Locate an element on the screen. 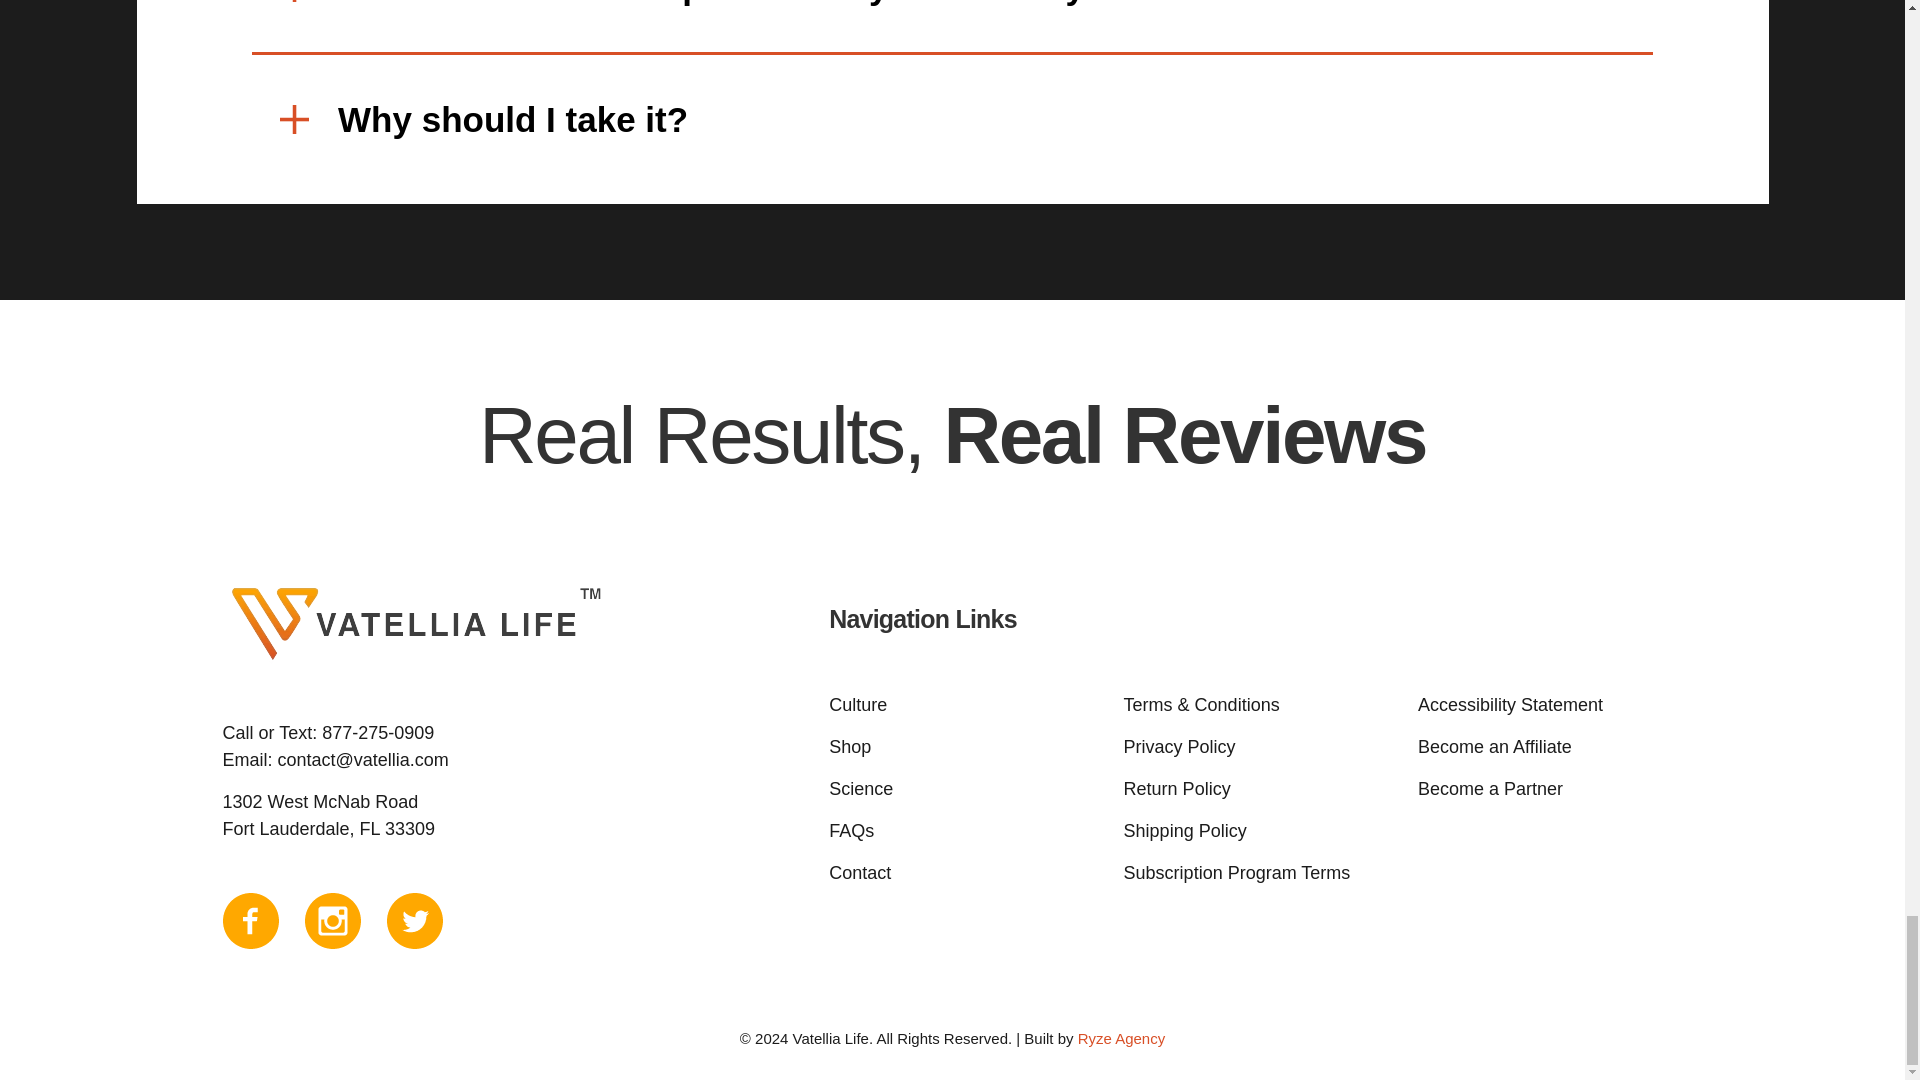  Accessibility Statement is located at coordinates (1554, 706).